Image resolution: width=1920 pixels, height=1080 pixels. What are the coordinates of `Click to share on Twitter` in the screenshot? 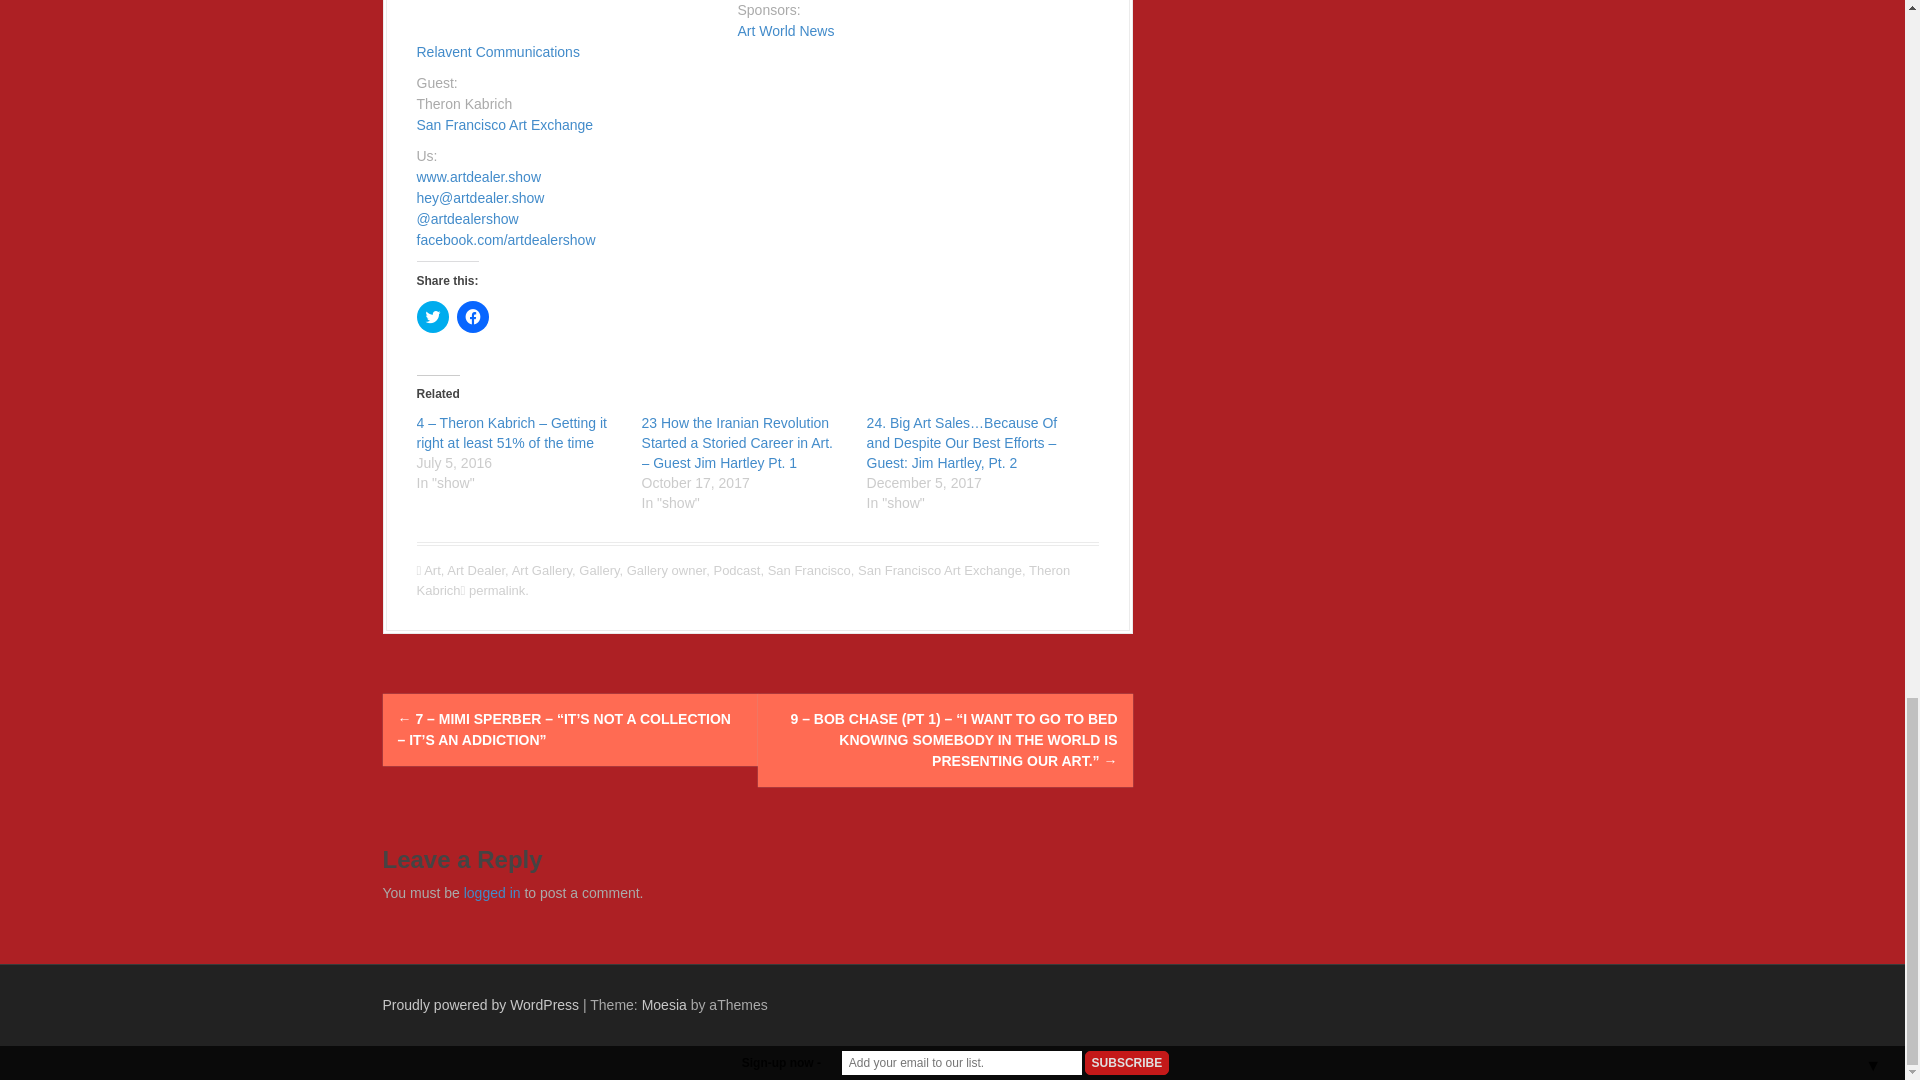 It's located at (432, 316).